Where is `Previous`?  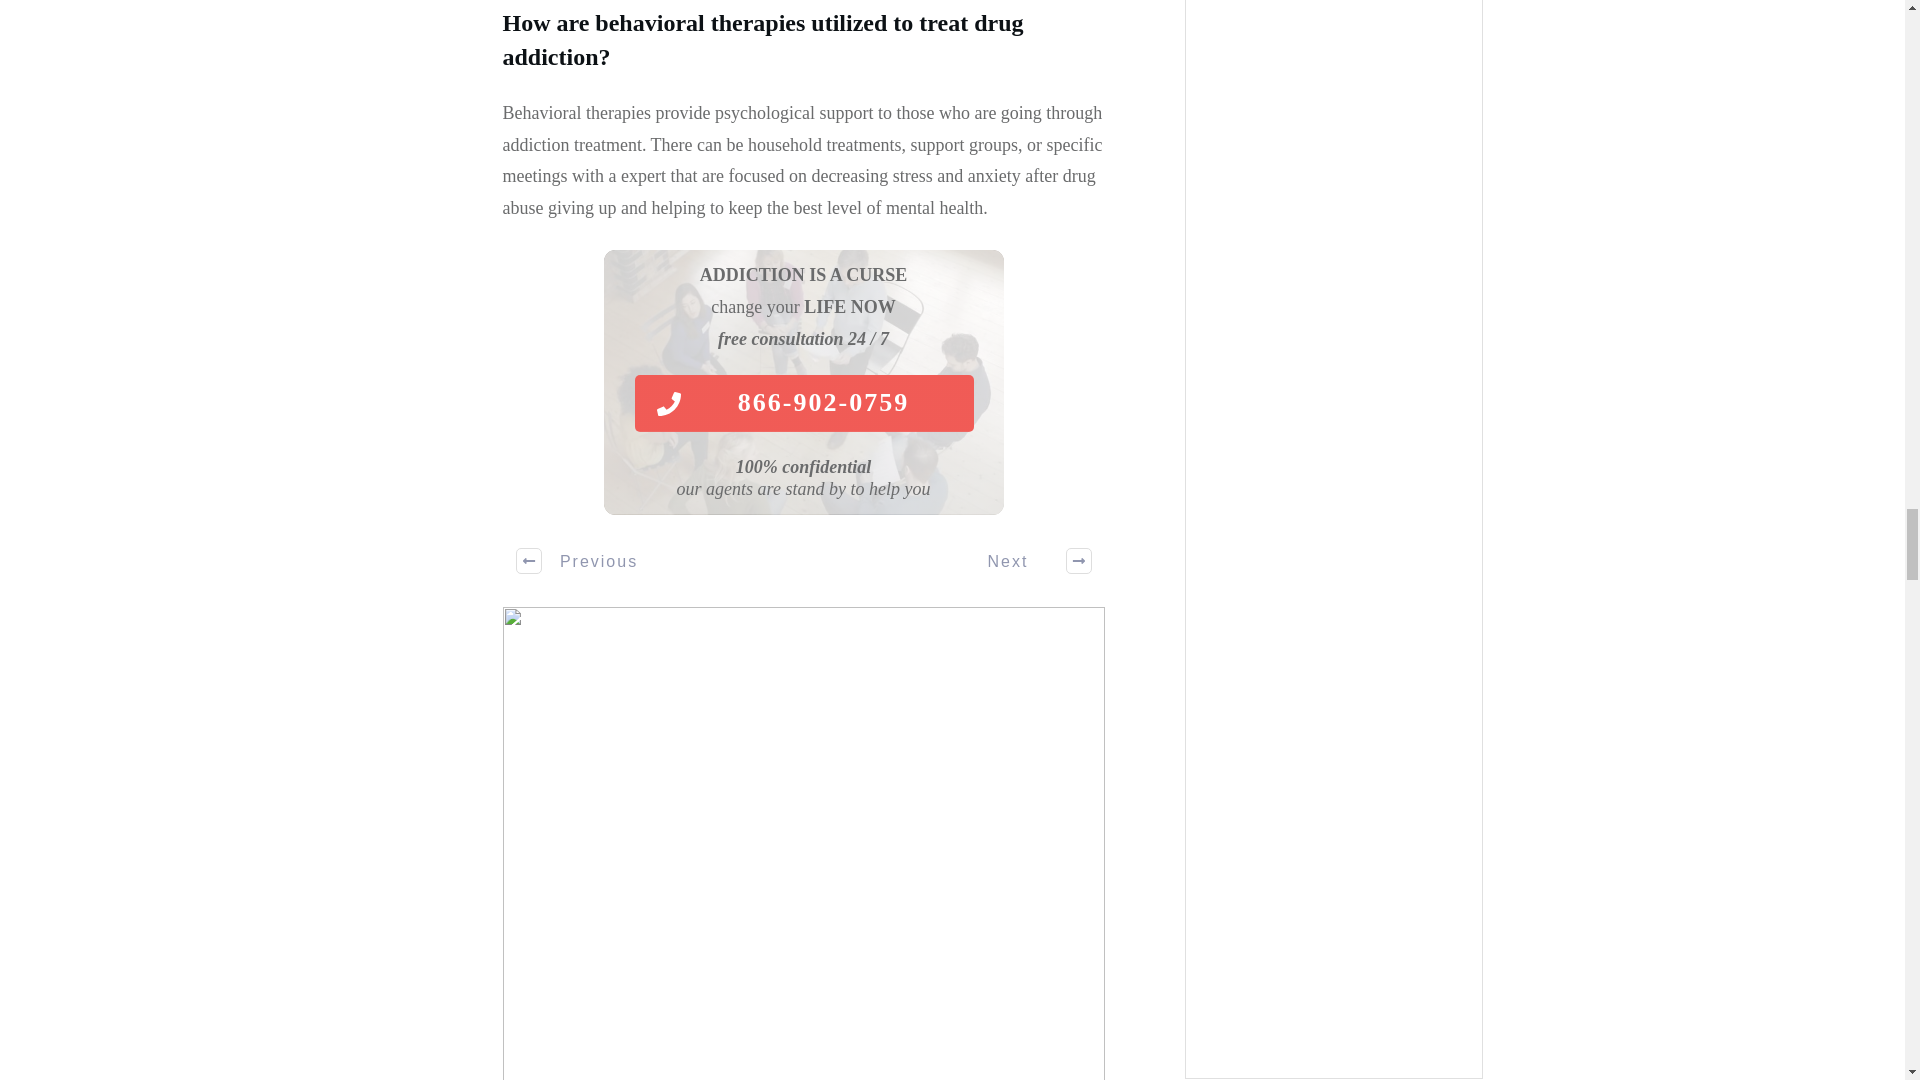
Previous is located at coordinates (578, 560).